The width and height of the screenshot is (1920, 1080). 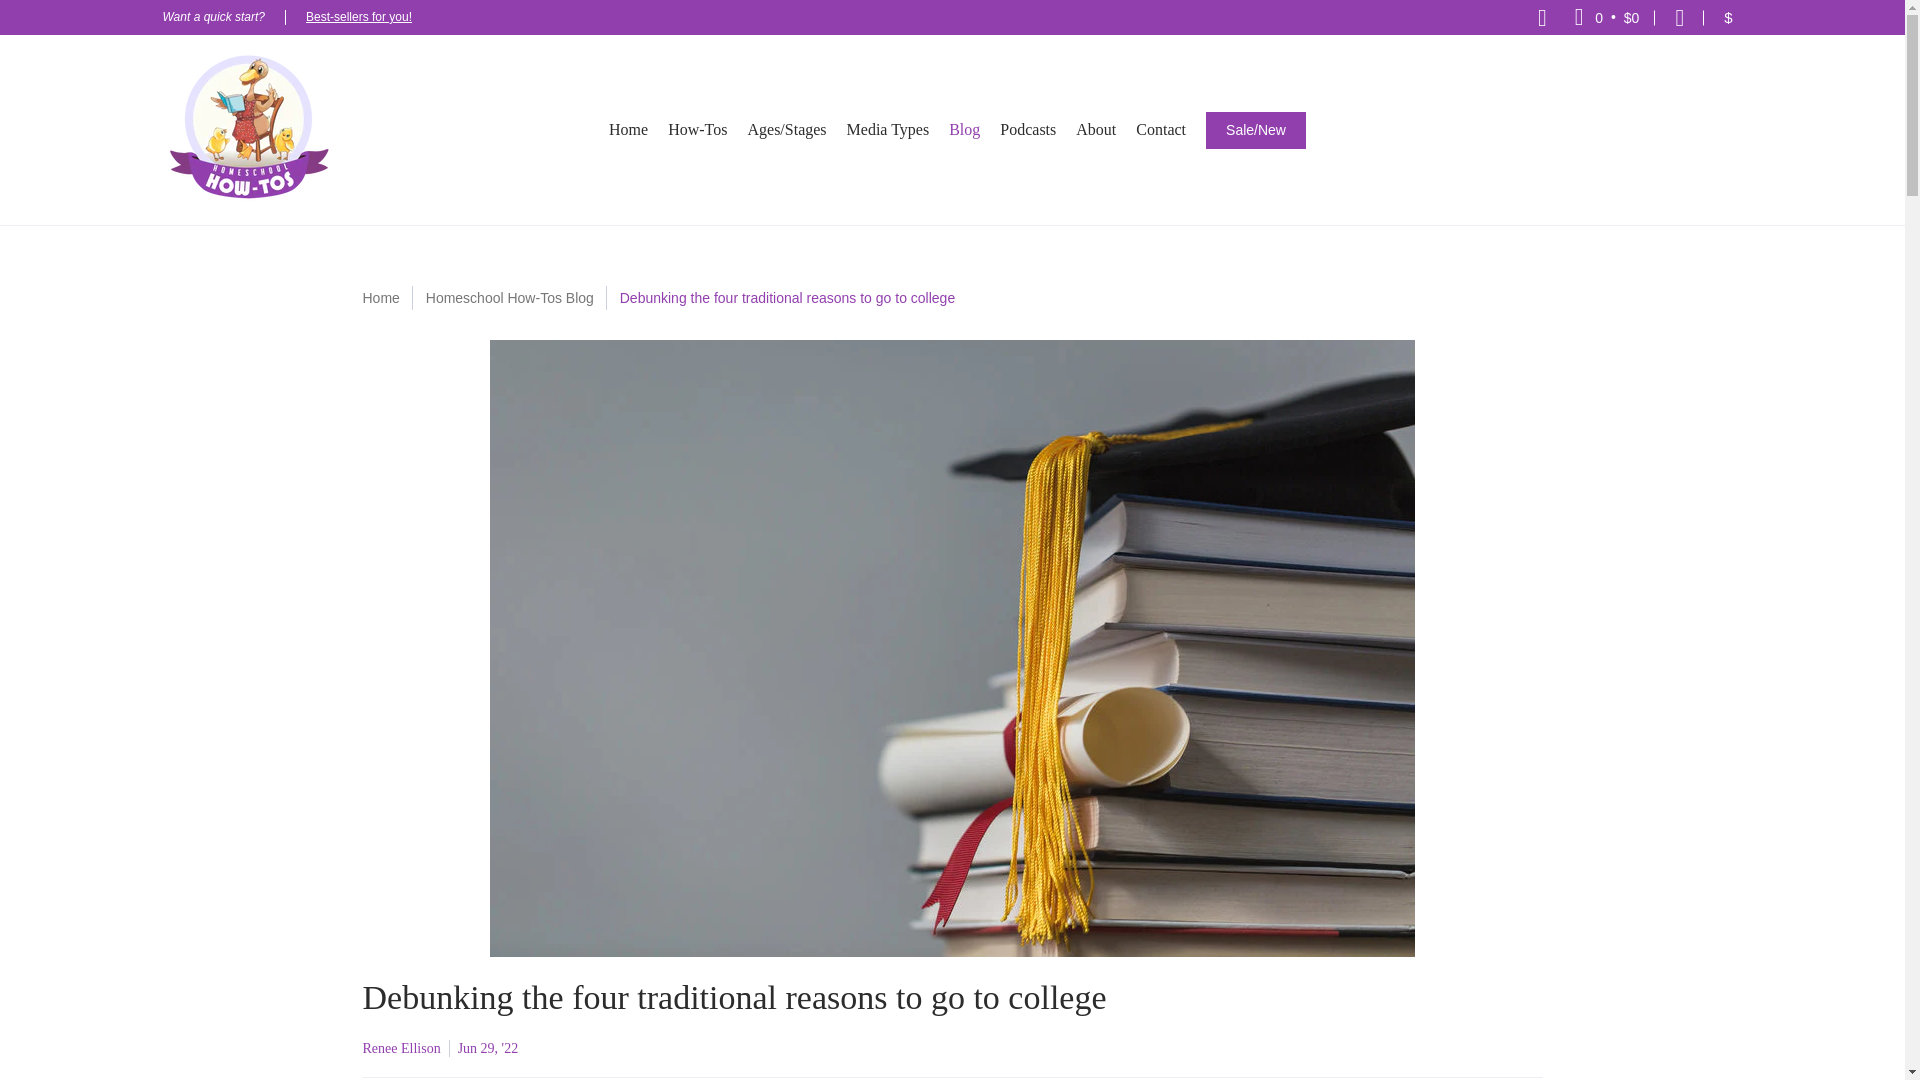 I want to click on Cart, so click(x=1607, y=17).